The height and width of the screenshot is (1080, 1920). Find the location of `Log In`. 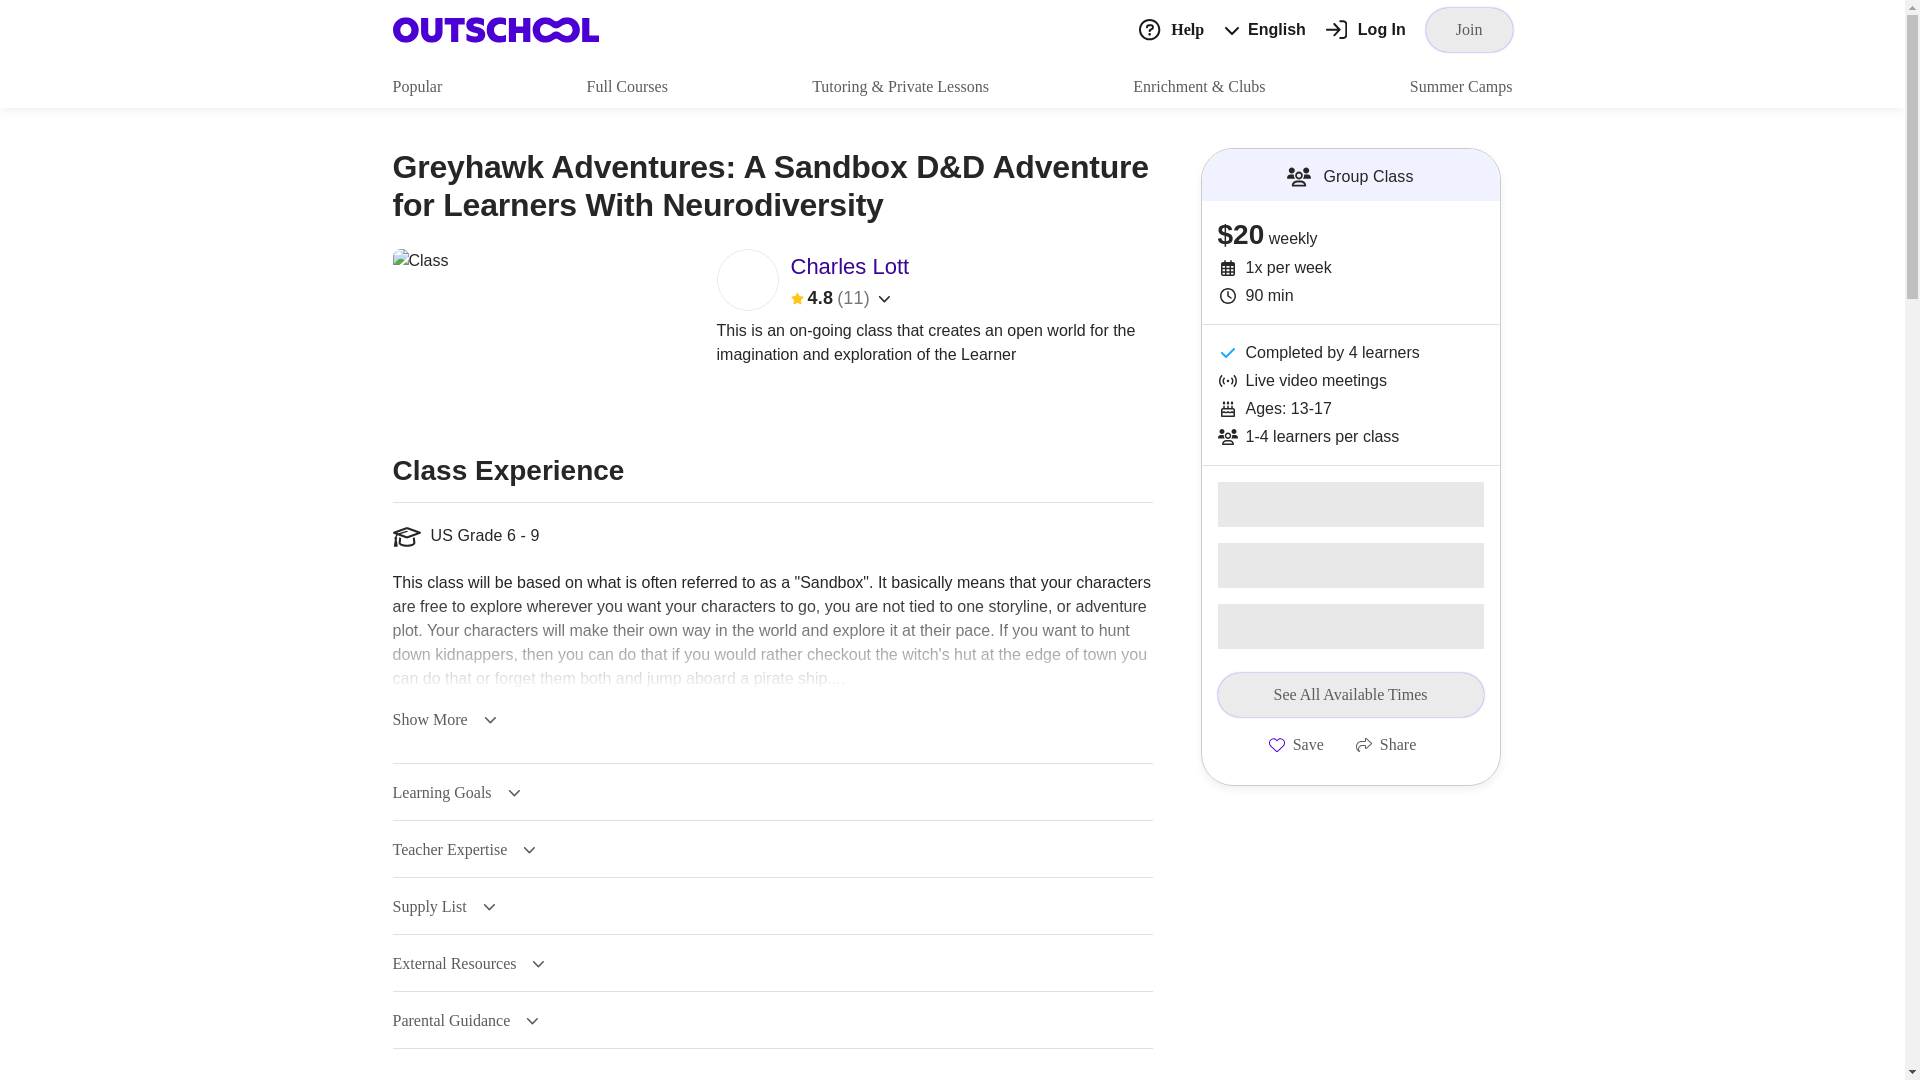

Log In is located at coordinates (1366, 30).